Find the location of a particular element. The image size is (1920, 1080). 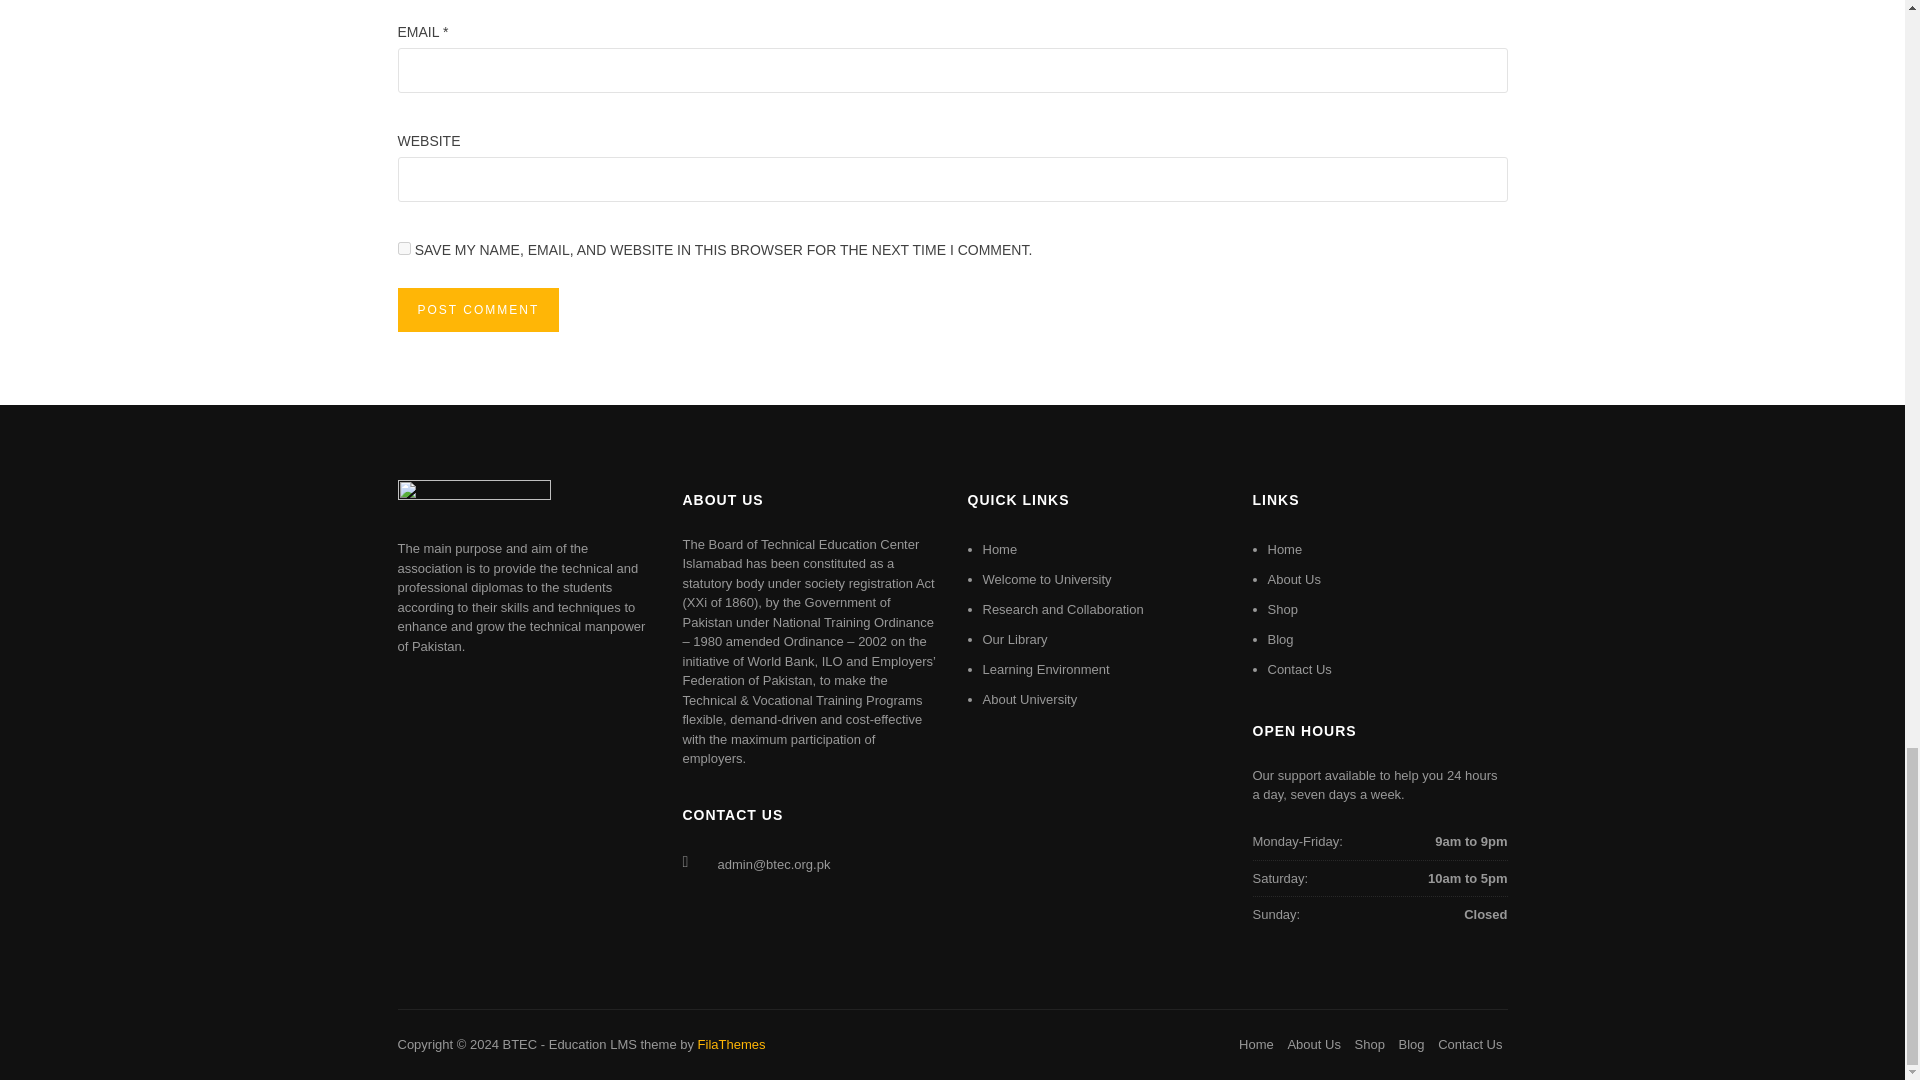

yes is located at coordinates (404, 248).